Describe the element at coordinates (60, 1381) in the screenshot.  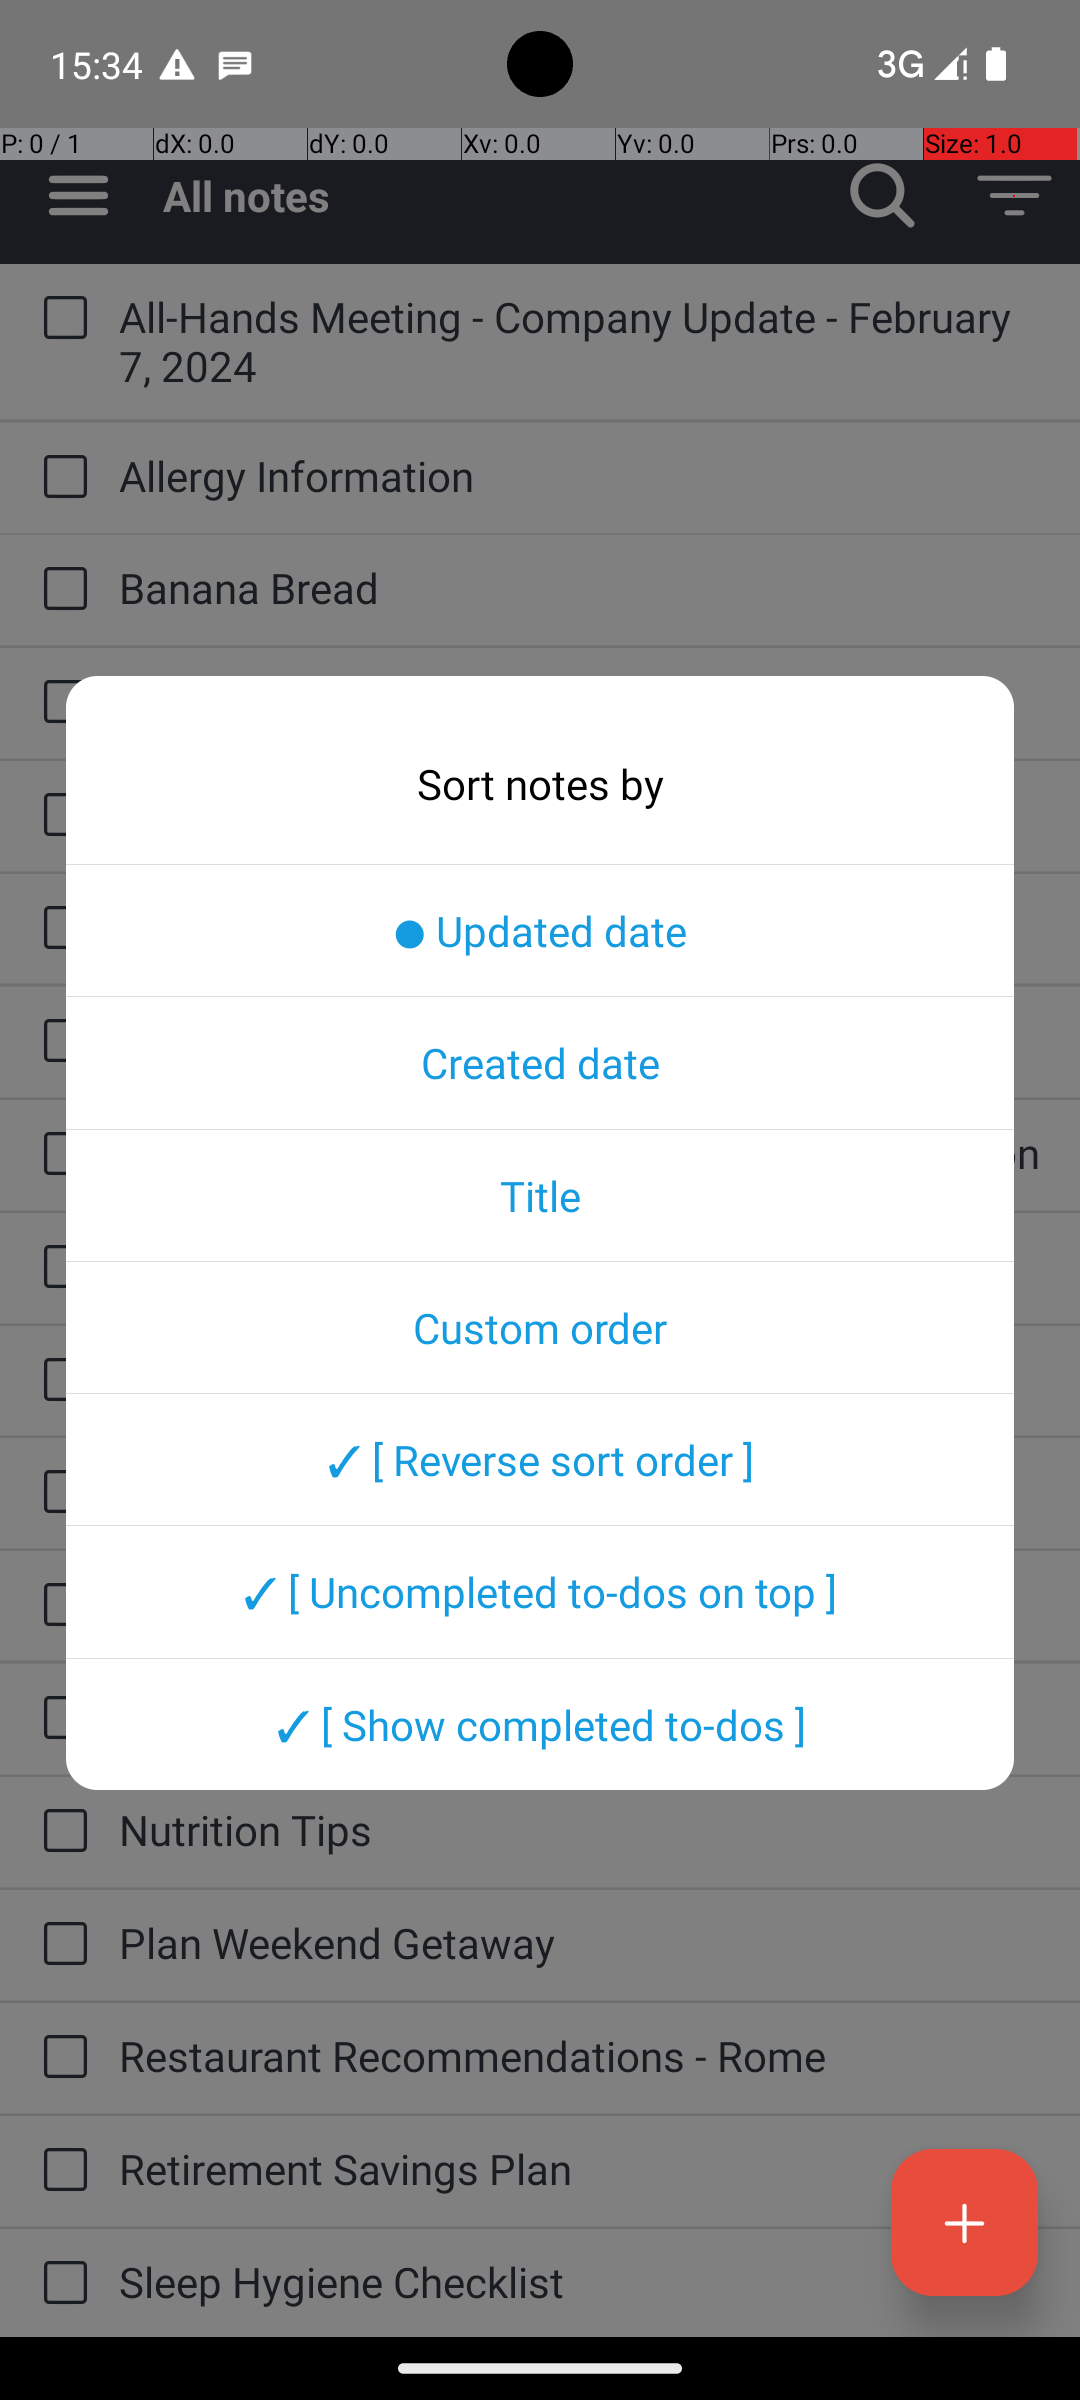
I see `to-do: Fitness Tracker Data - April 2024` at that location.